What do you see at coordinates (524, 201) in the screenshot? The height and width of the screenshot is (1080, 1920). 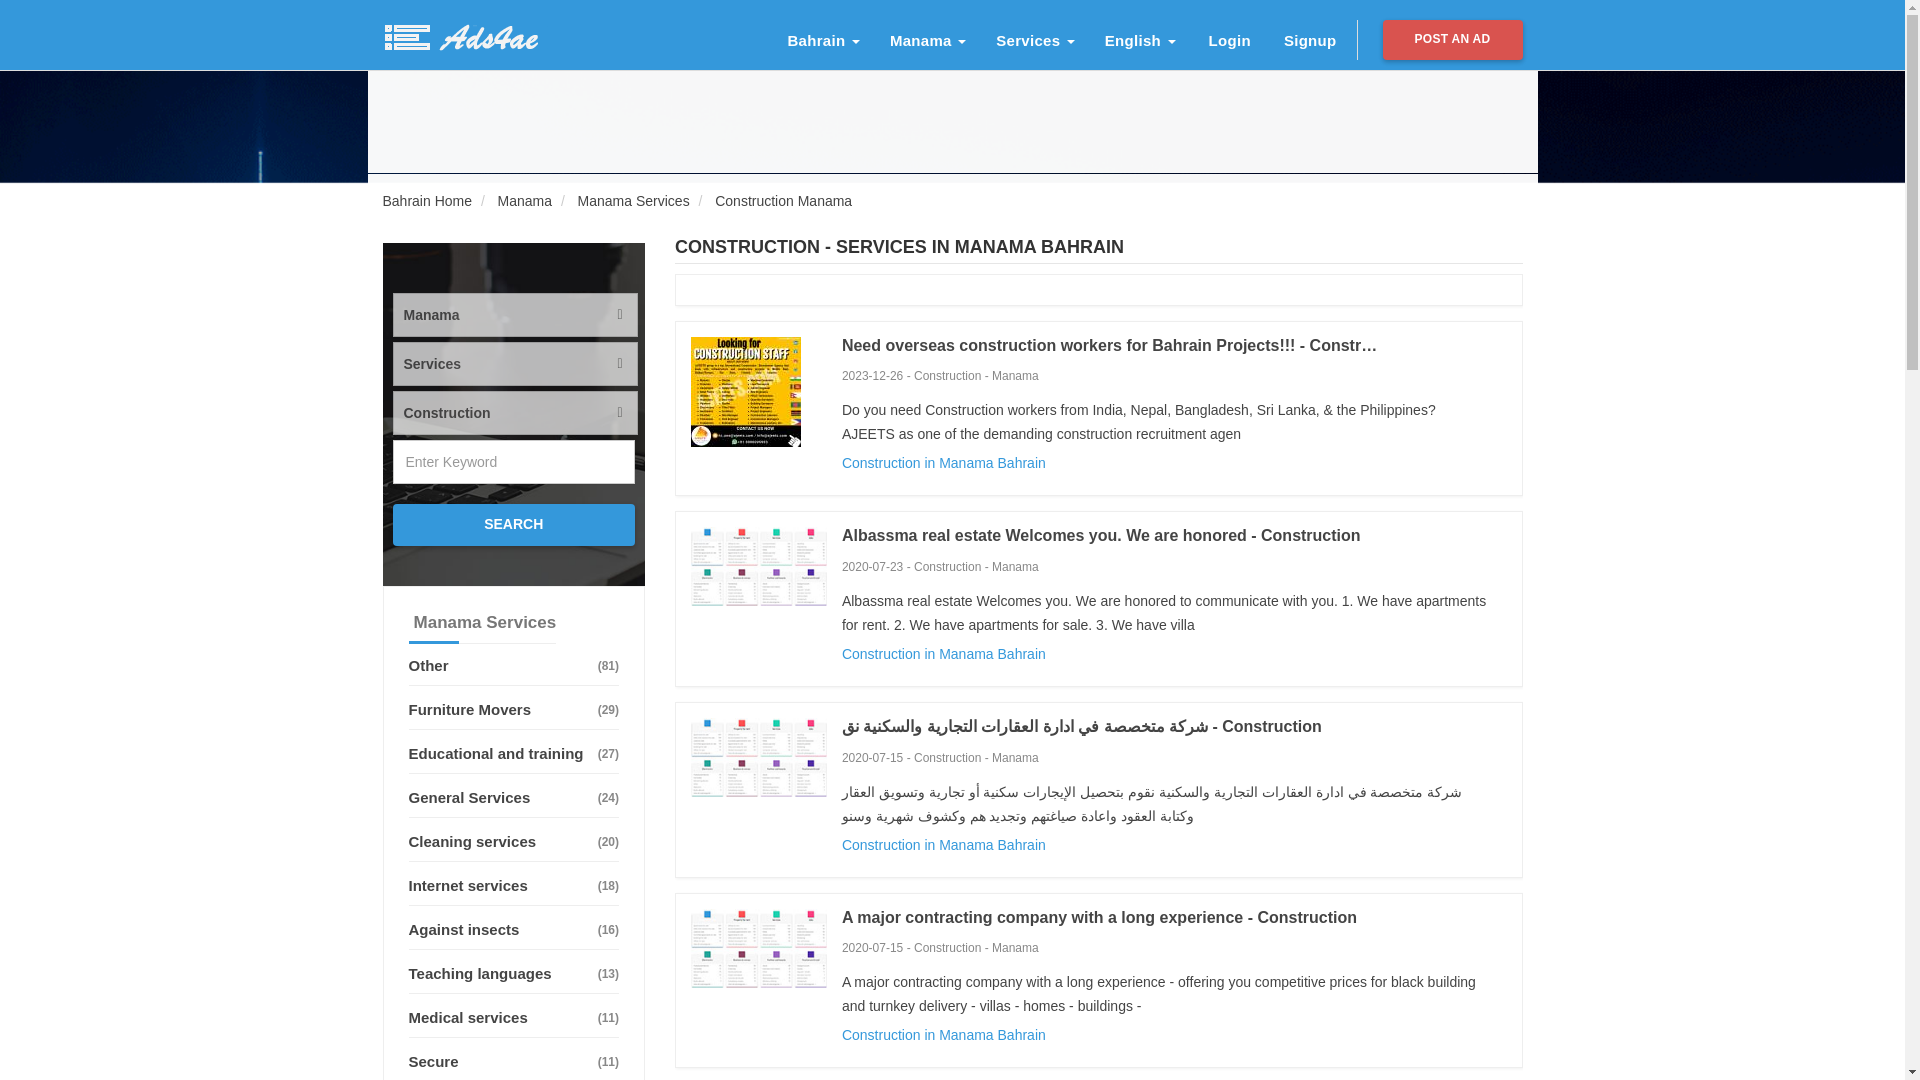 I see `Manama` at bounding box center [524, 201].